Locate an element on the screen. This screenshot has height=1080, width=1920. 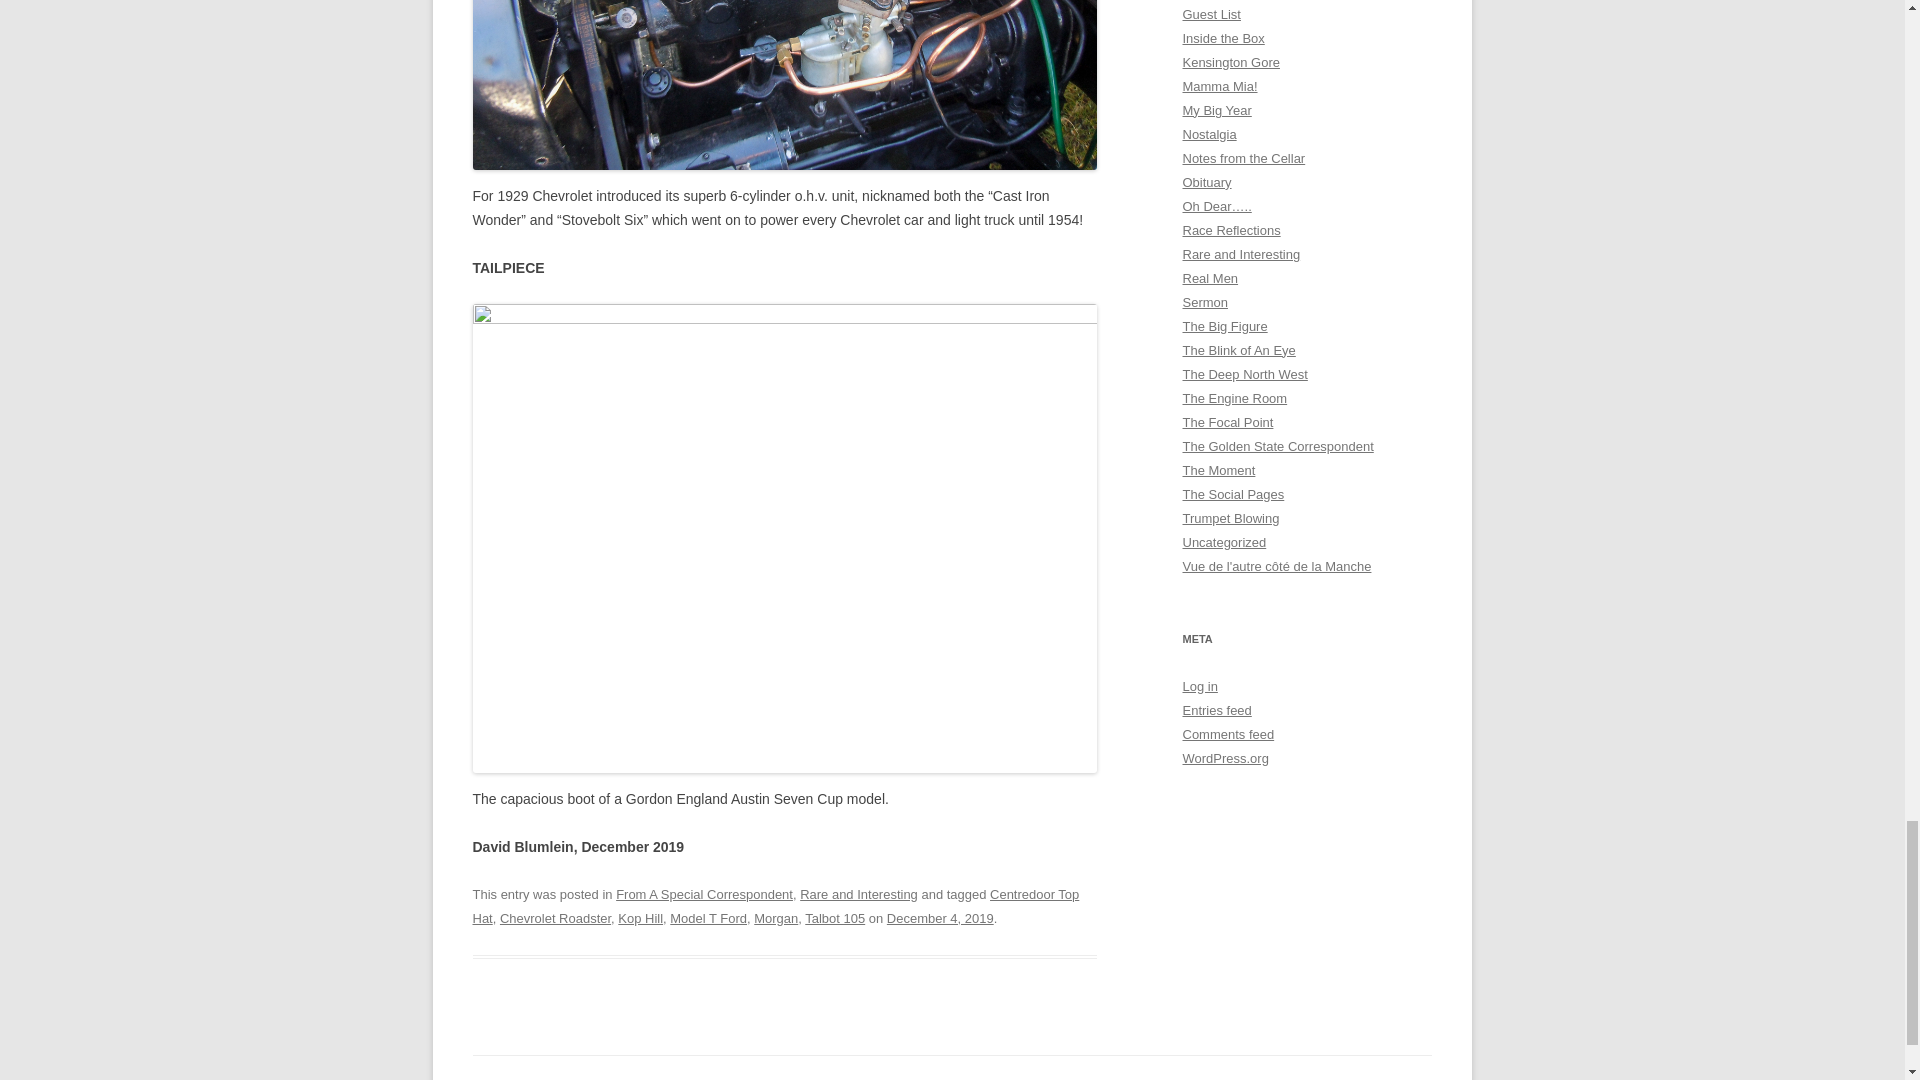
Rare and Interesting is located at coordinates (858, 894).